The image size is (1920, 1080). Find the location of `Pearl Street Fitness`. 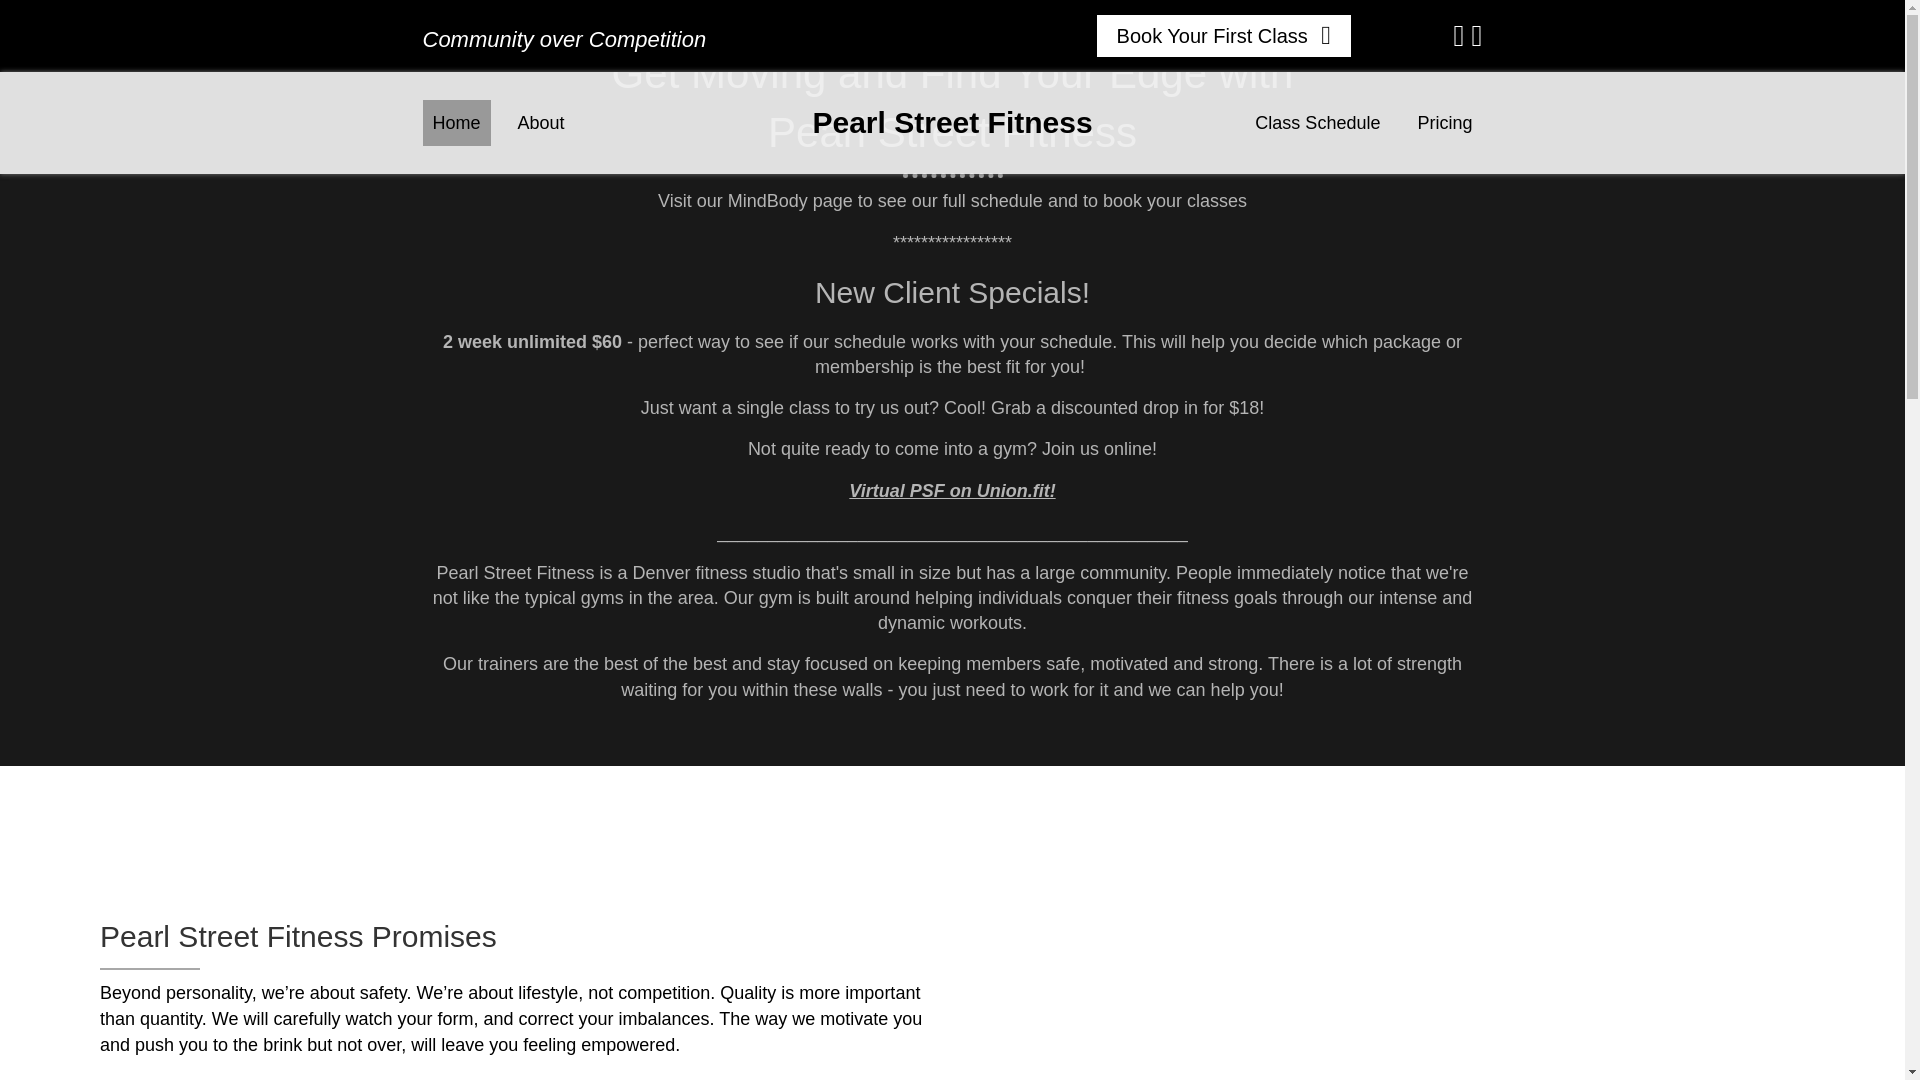

Pearl Street Fitness is located at coordinates (952, 122).